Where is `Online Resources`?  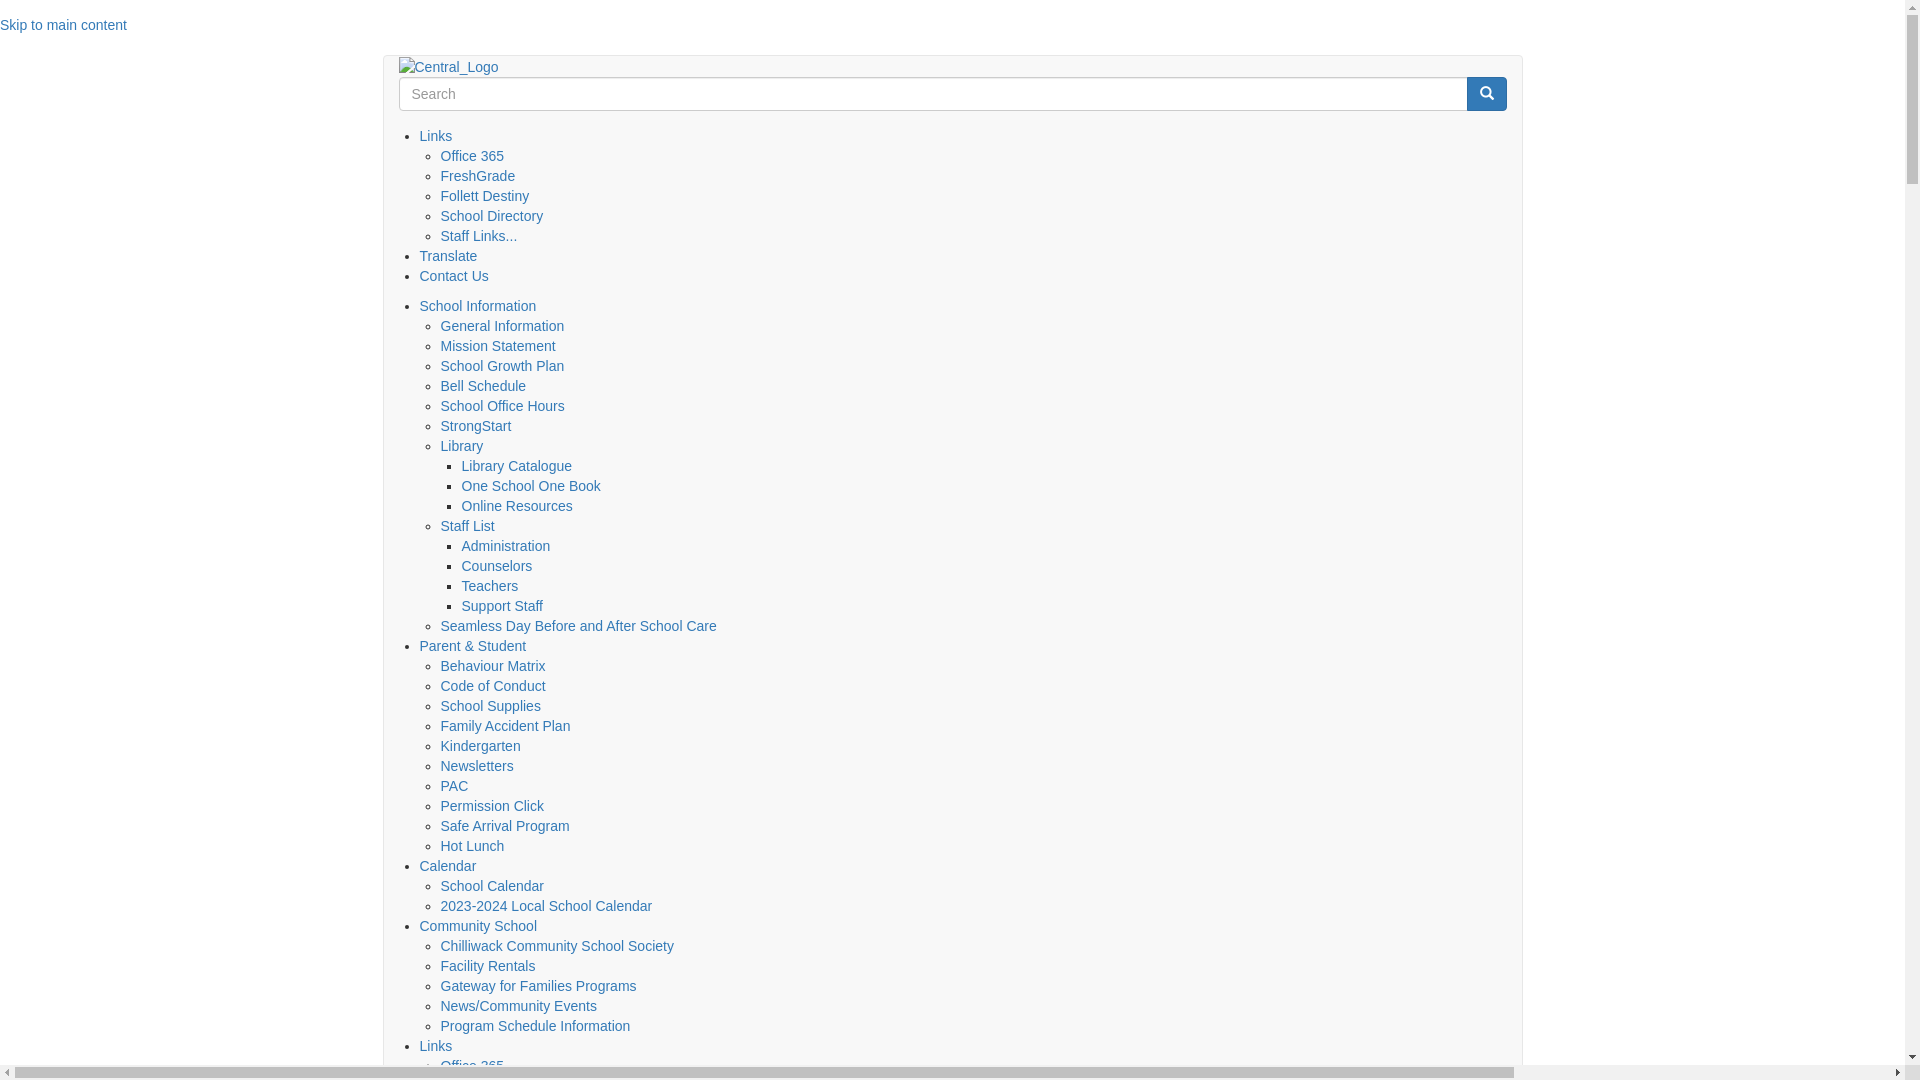
Online Resources is located at coordinates (518, 506).